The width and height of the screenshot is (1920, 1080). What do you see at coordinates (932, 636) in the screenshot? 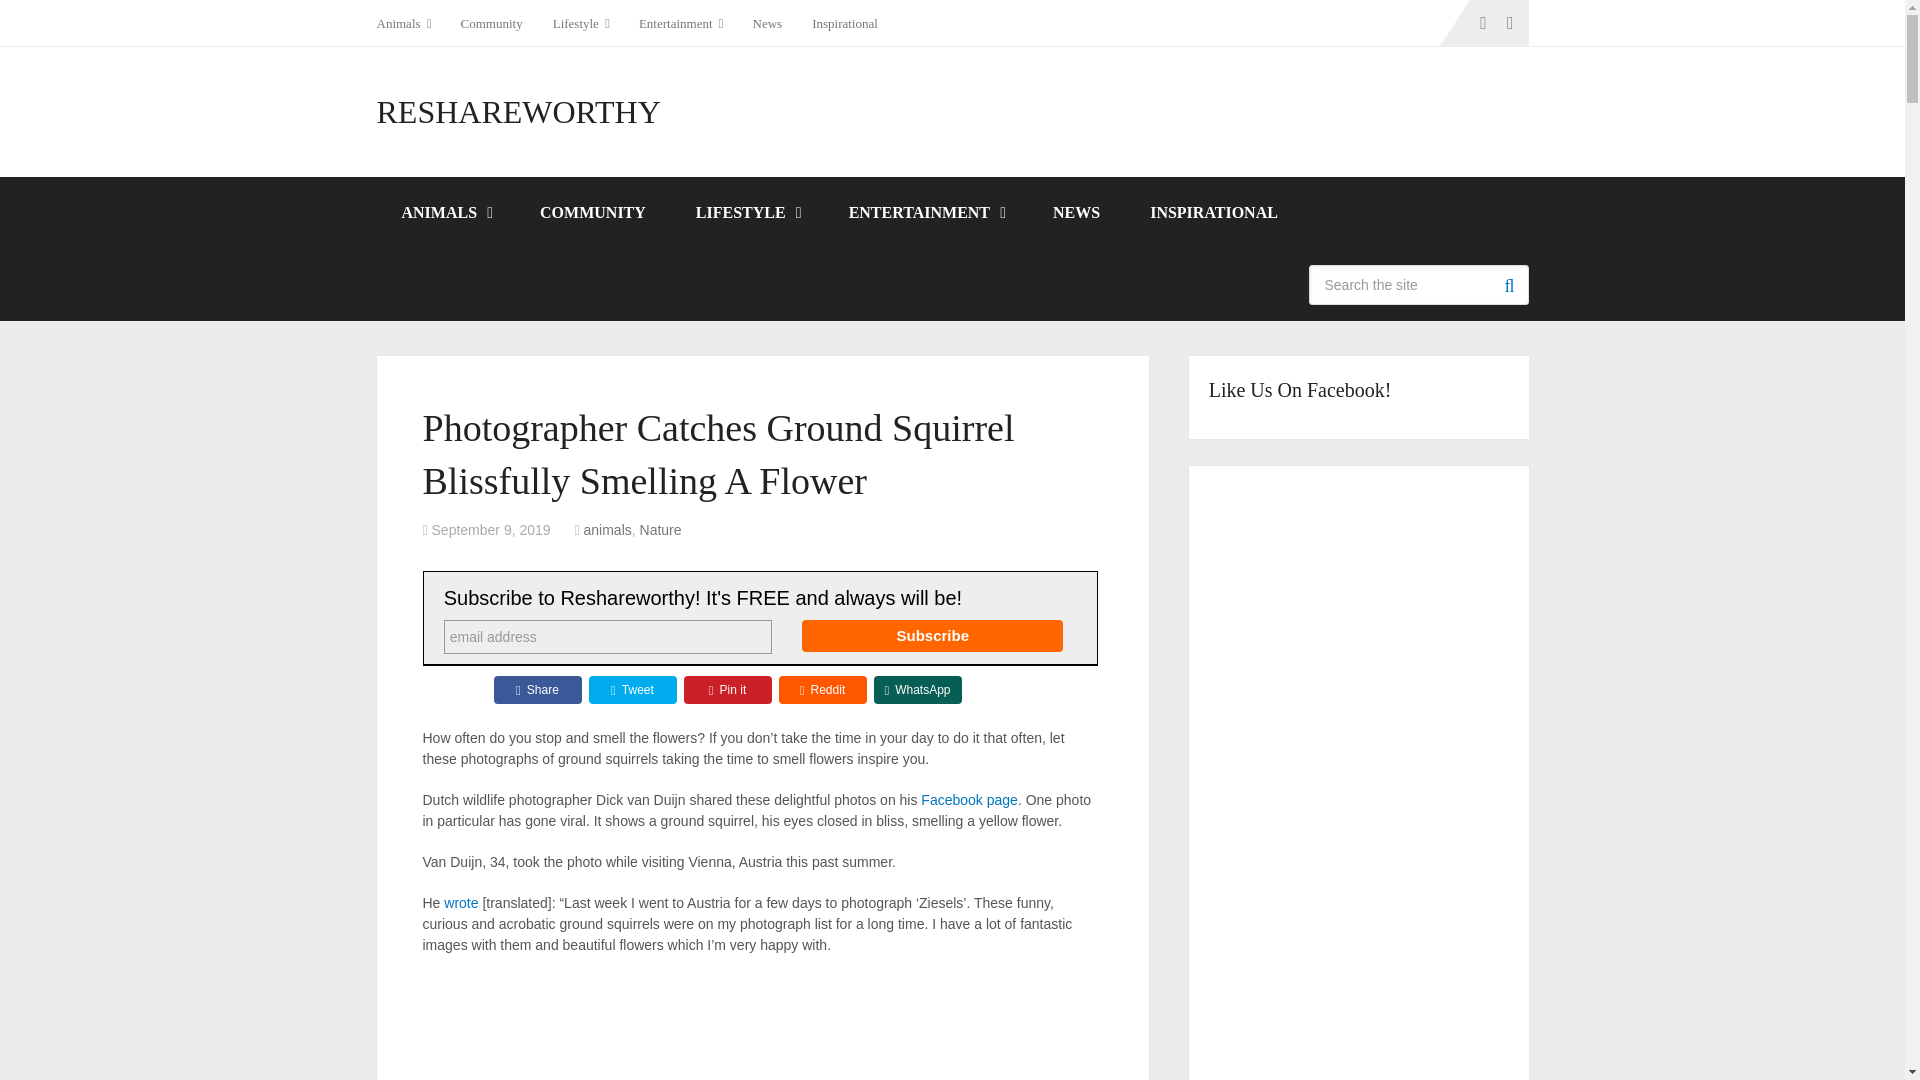
I see `Subscribe` at bounding box center [932, 636].